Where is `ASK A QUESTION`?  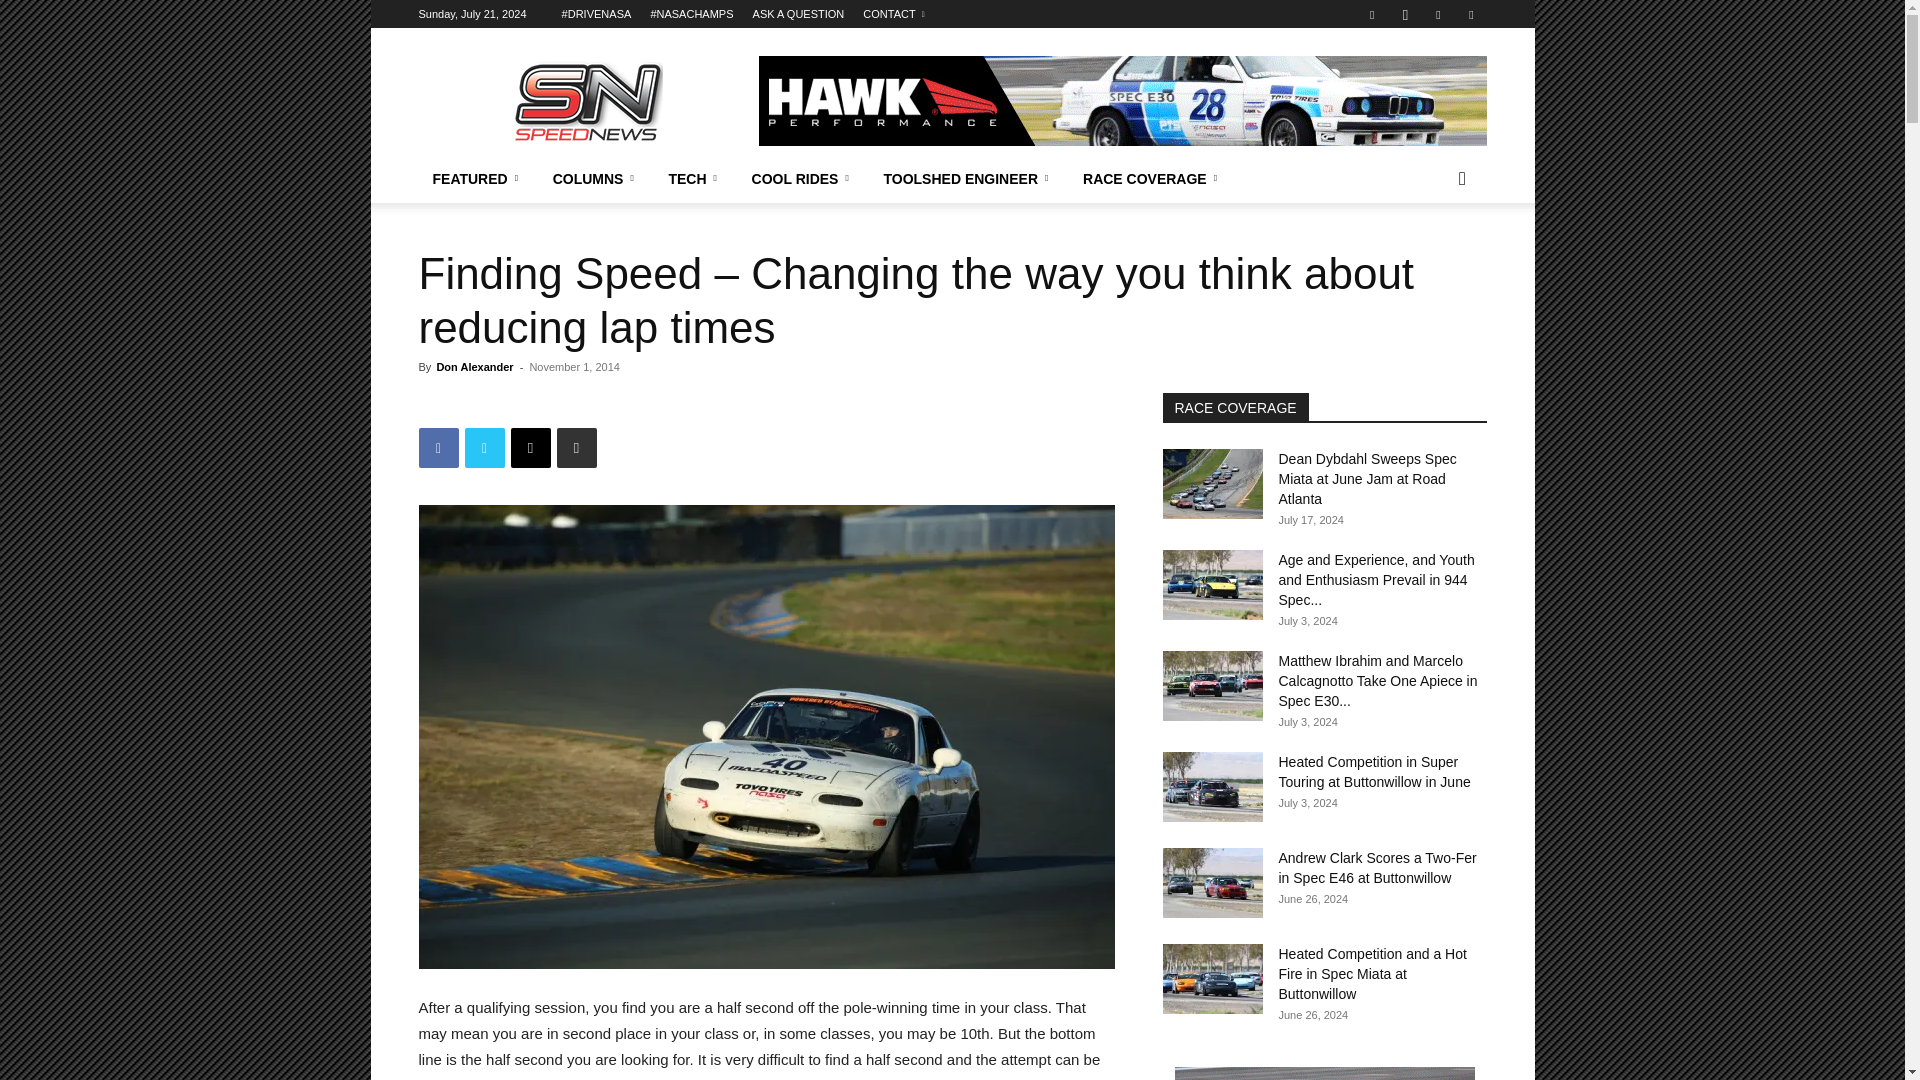 ASK A QUESTION is located at coordinates (798, 14).